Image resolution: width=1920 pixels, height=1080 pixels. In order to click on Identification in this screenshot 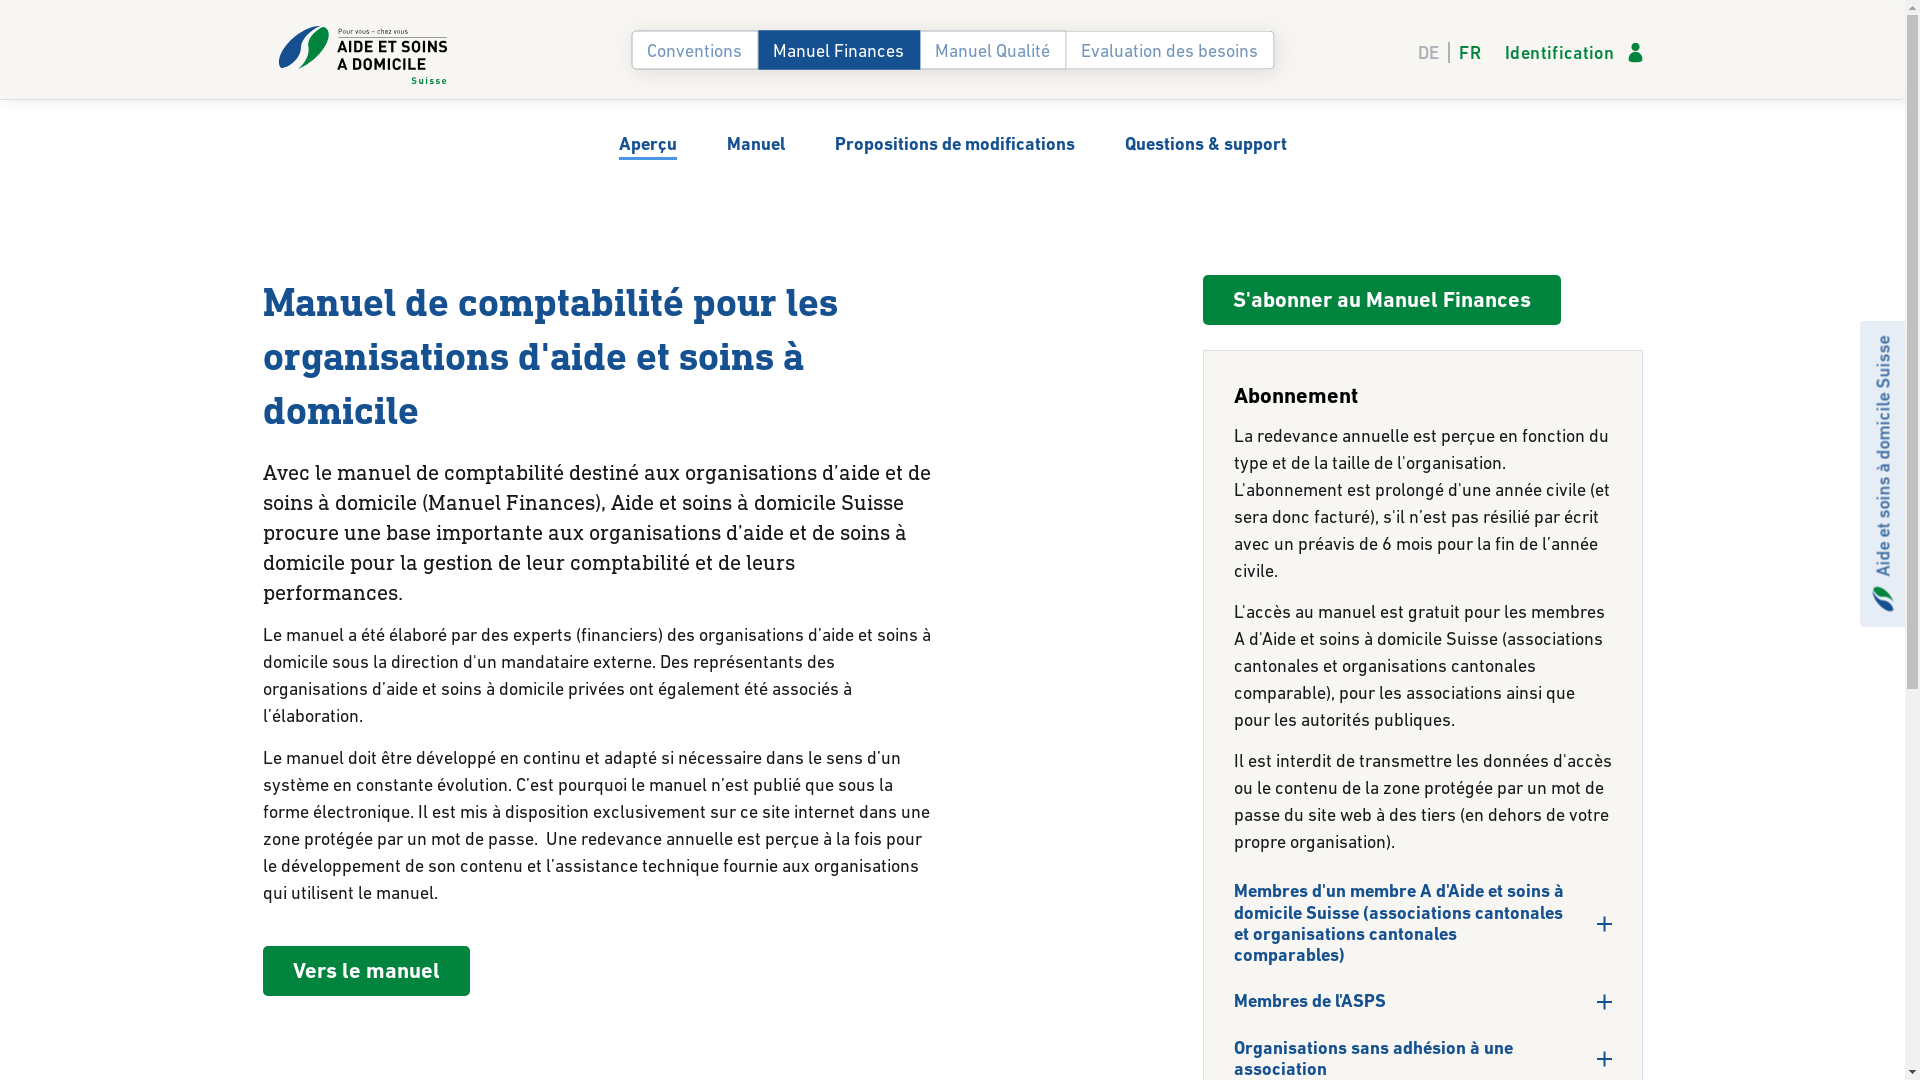, I will do `click(1574, 52)`.